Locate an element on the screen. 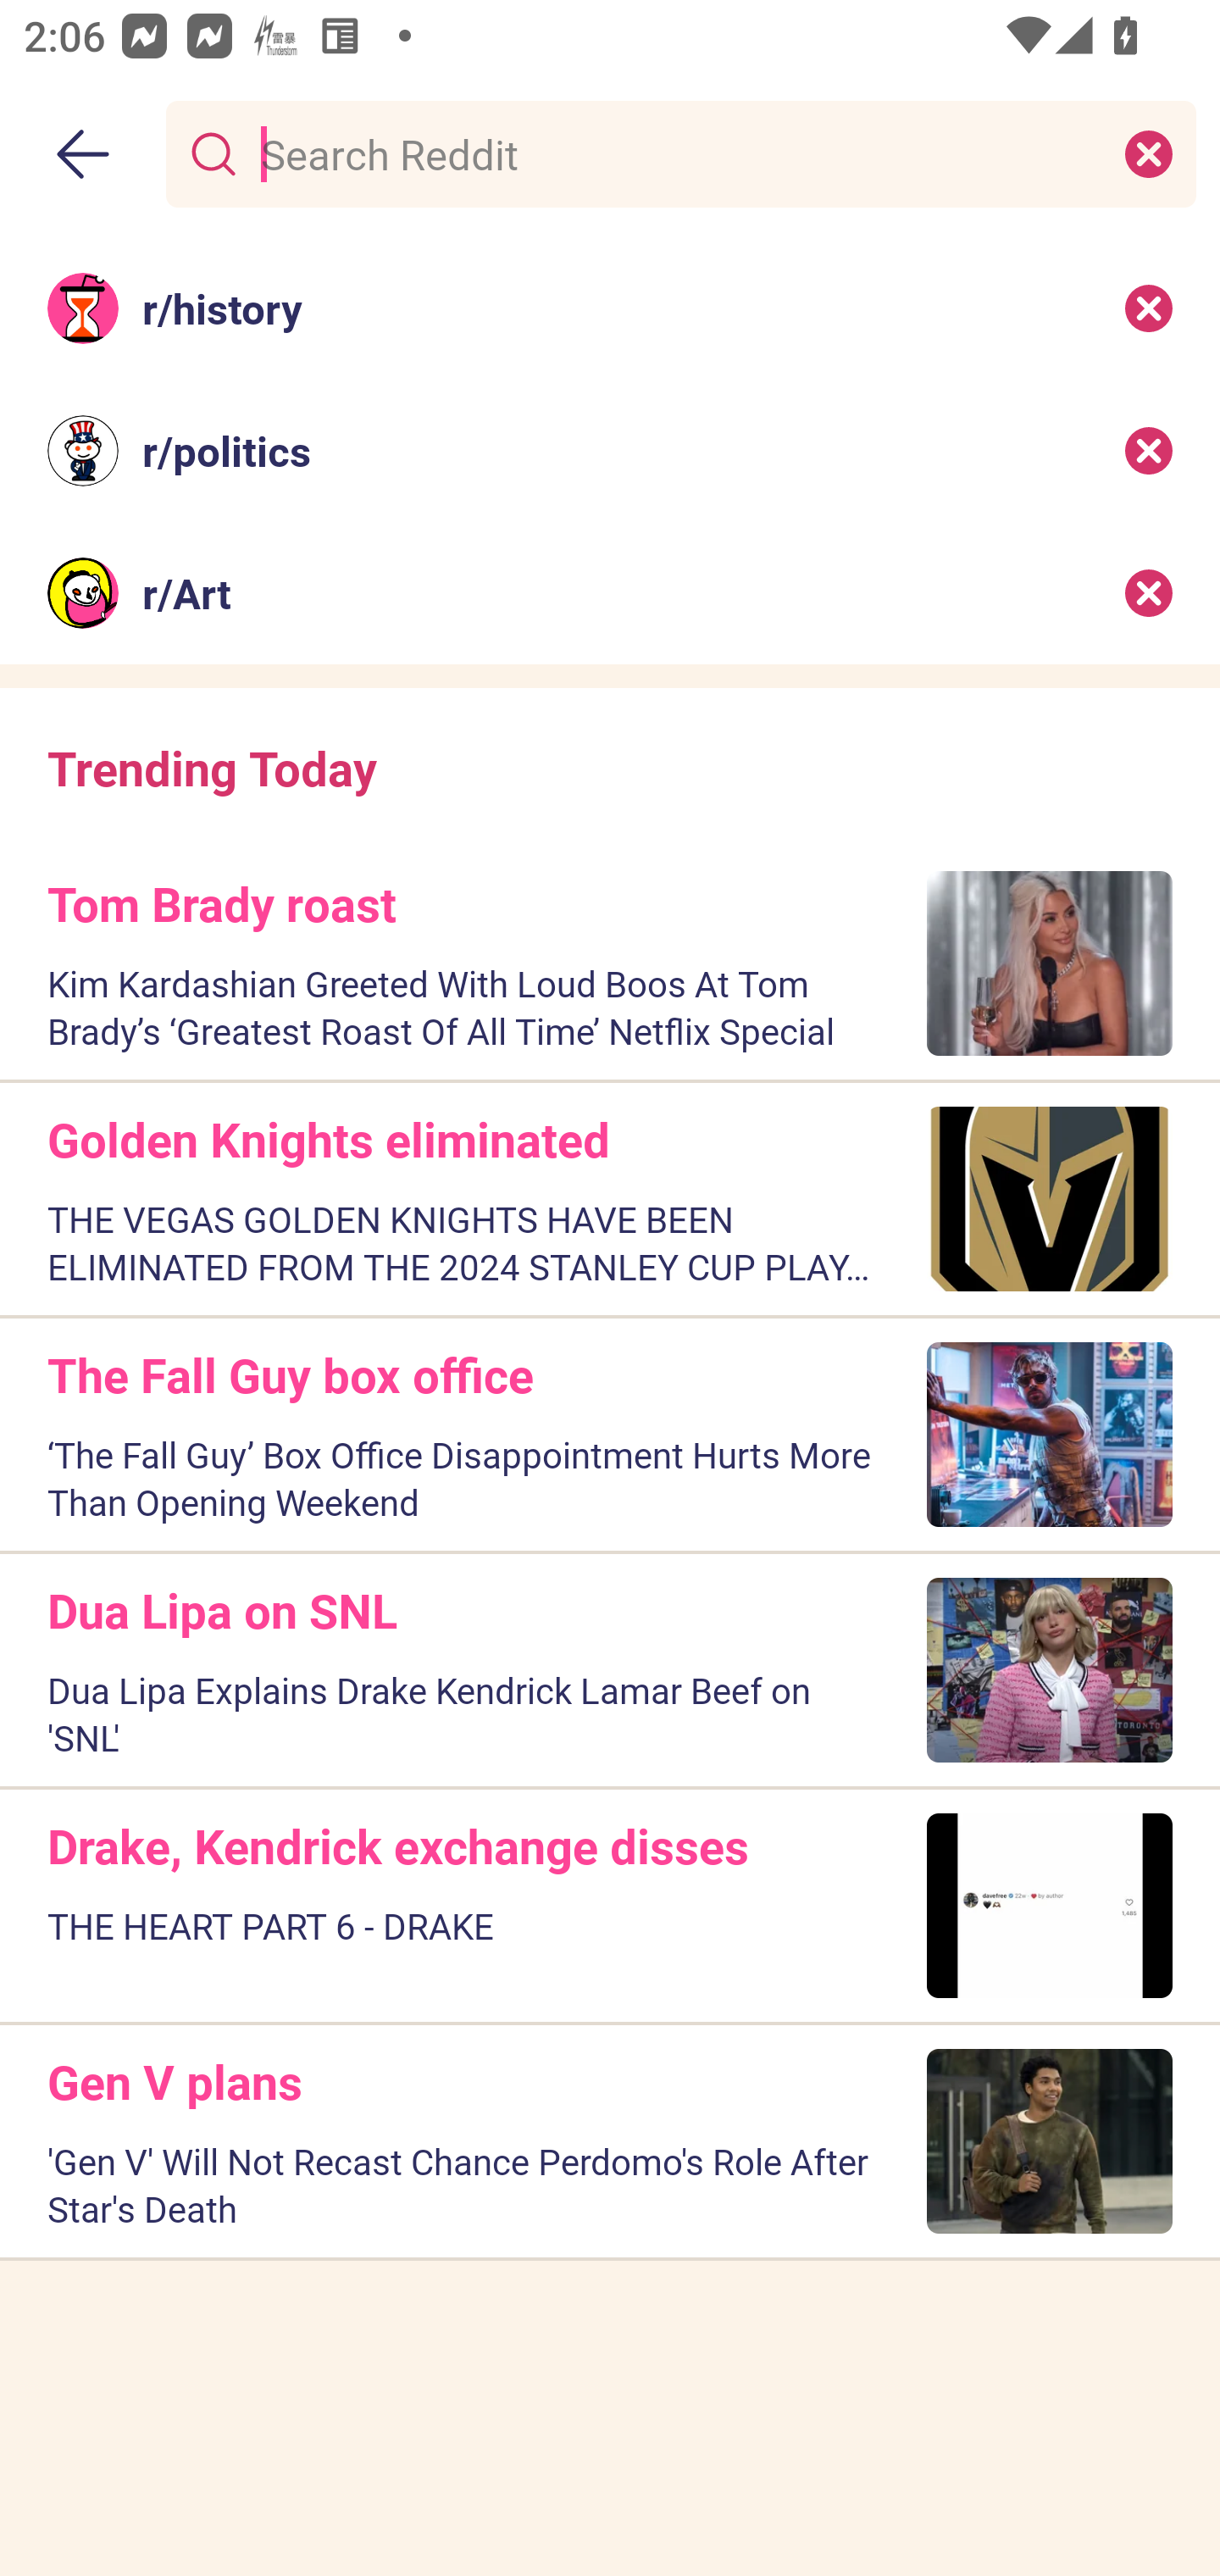  r/politics Recent search: r/politics Remove is located at coordinates (610, 451).